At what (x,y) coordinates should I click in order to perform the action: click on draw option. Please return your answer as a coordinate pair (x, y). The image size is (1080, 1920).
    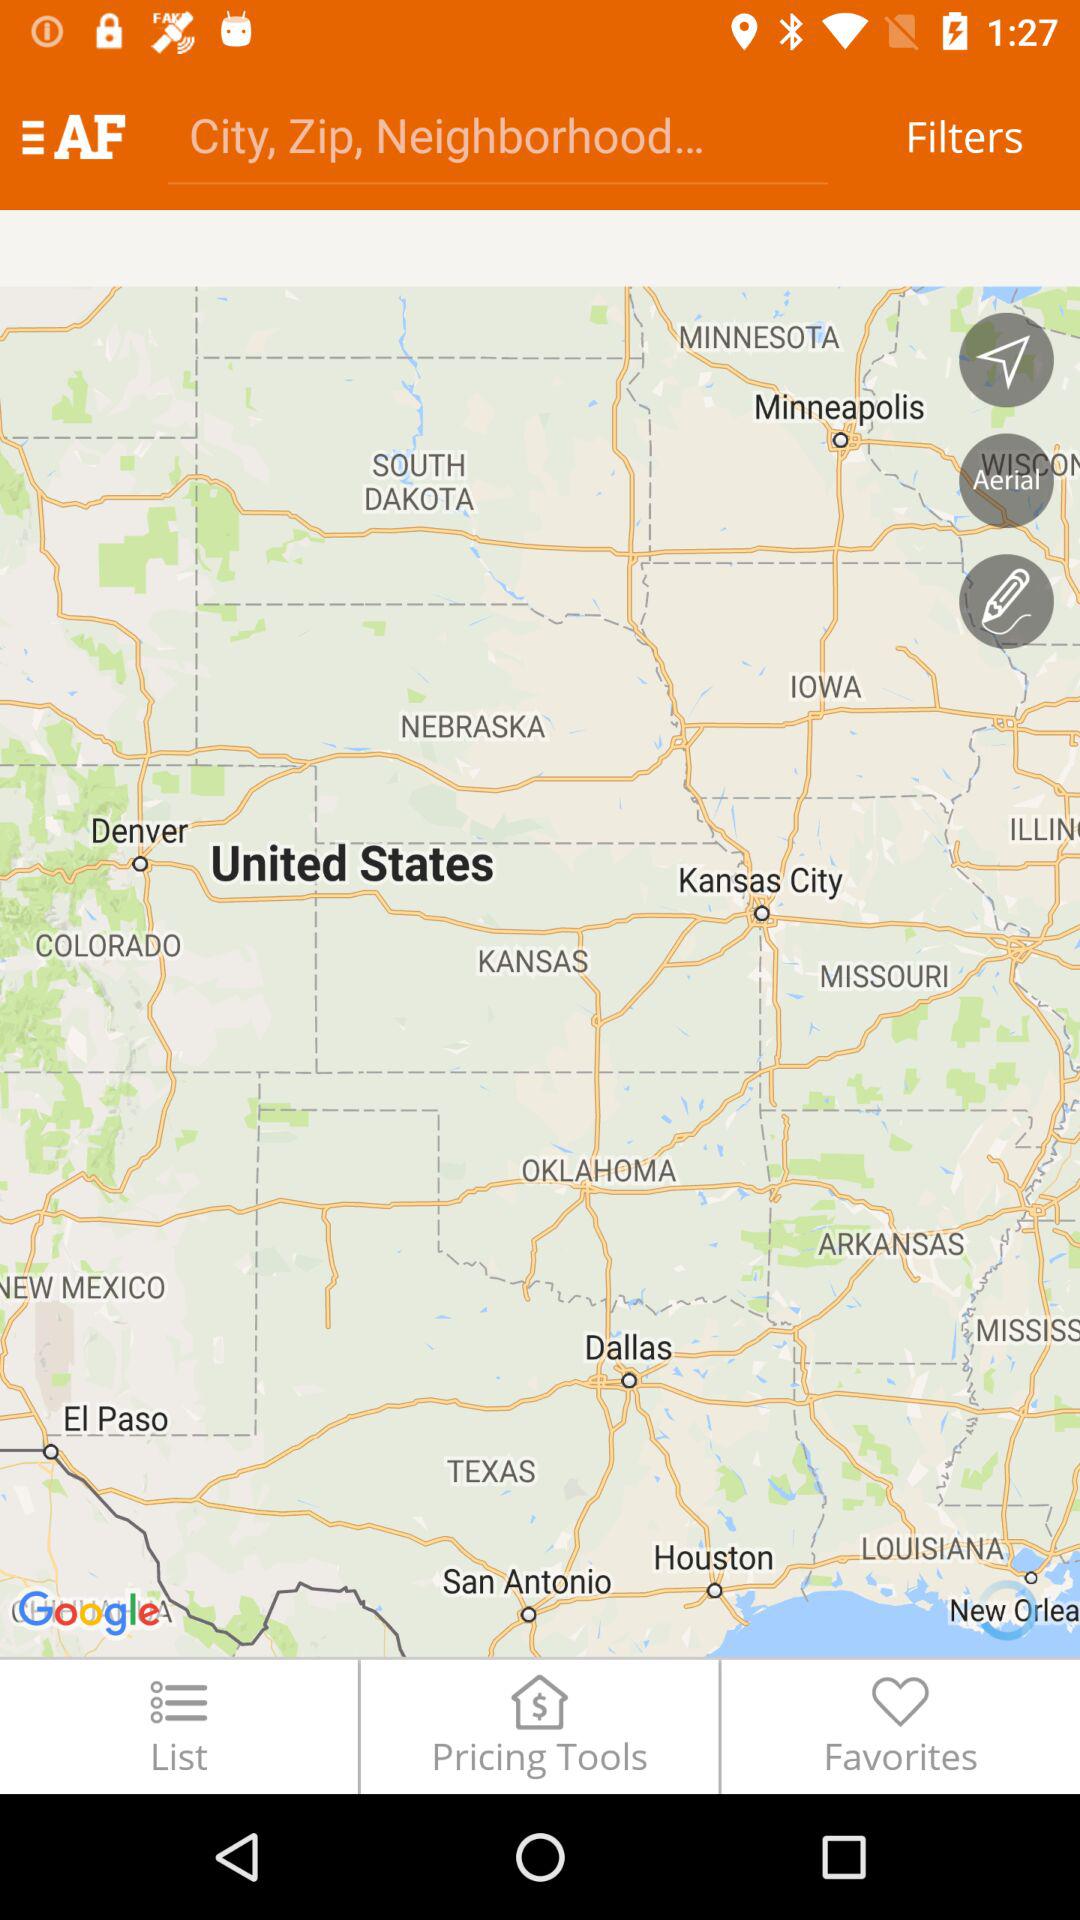
    Looking at the image, I should click on (1006, 601).